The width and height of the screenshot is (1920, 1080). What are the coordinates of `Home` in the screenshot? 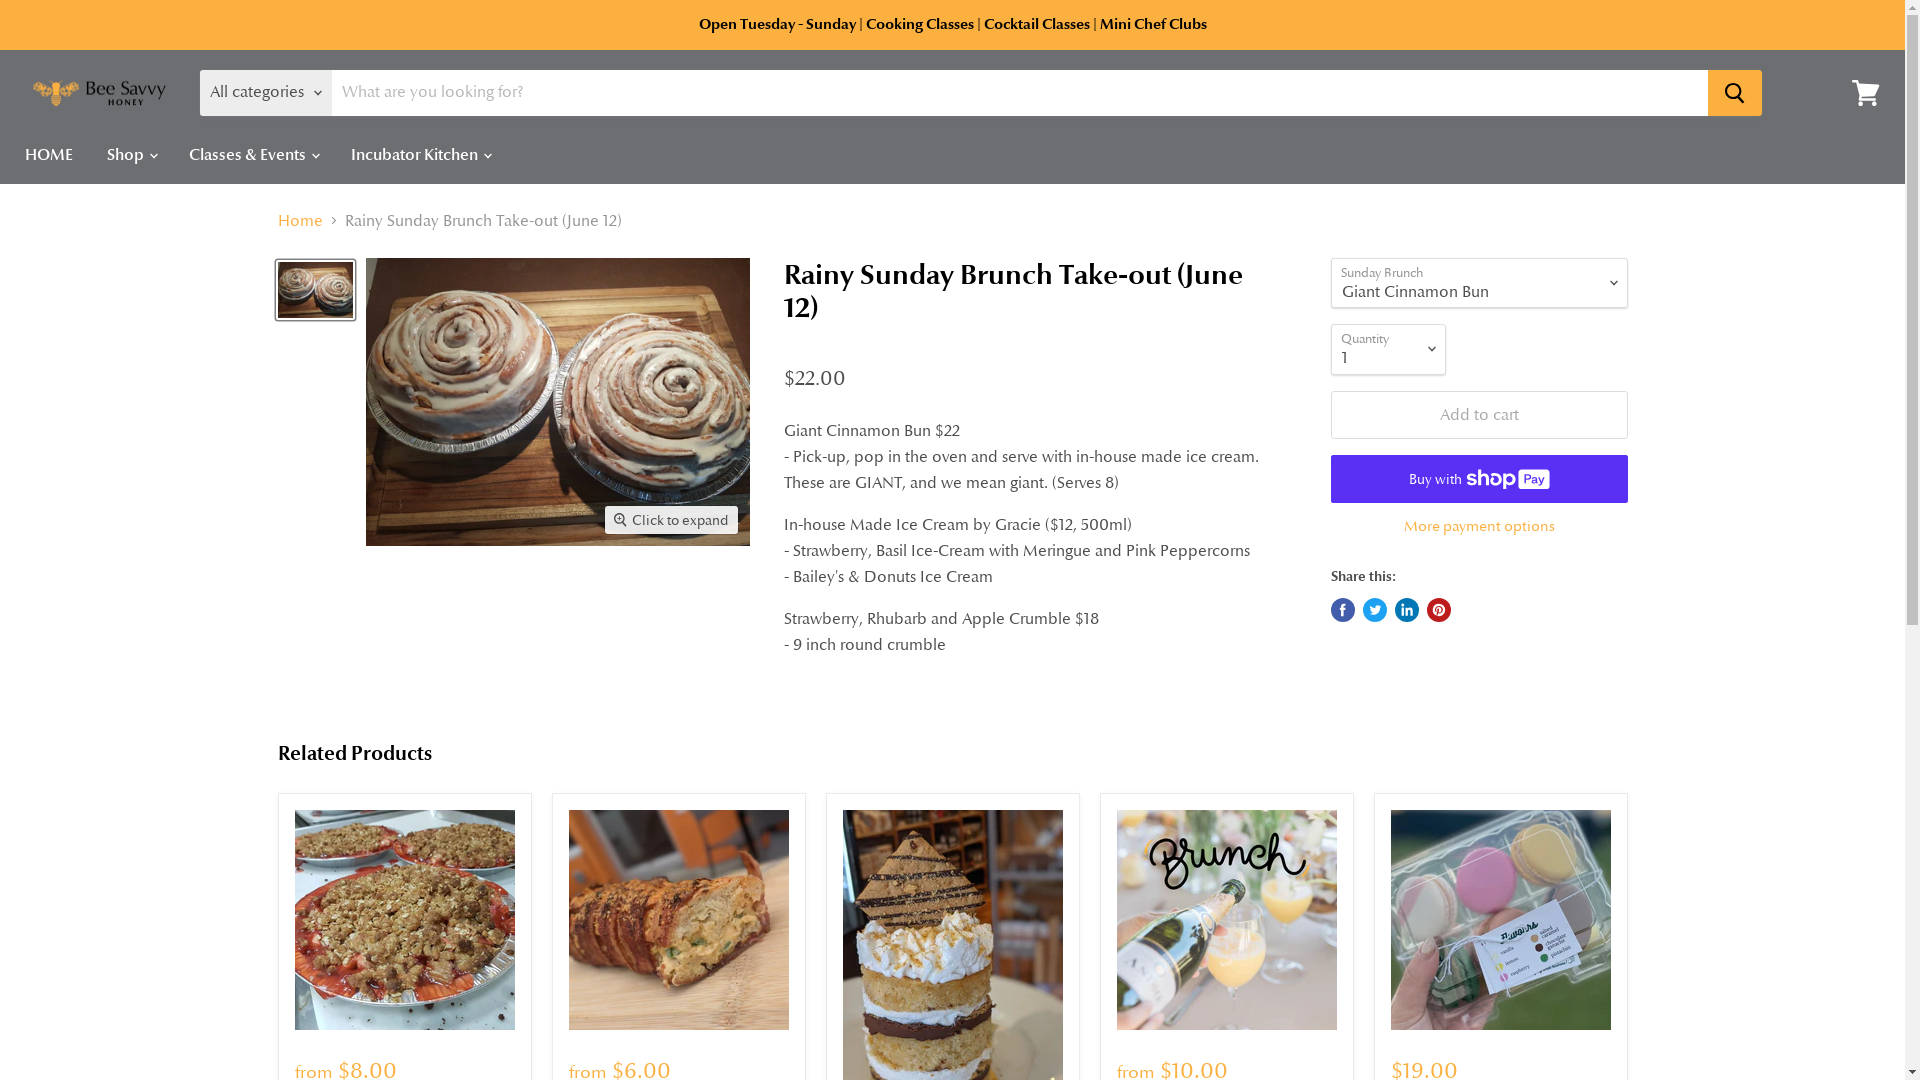 It's located at (300, 221).